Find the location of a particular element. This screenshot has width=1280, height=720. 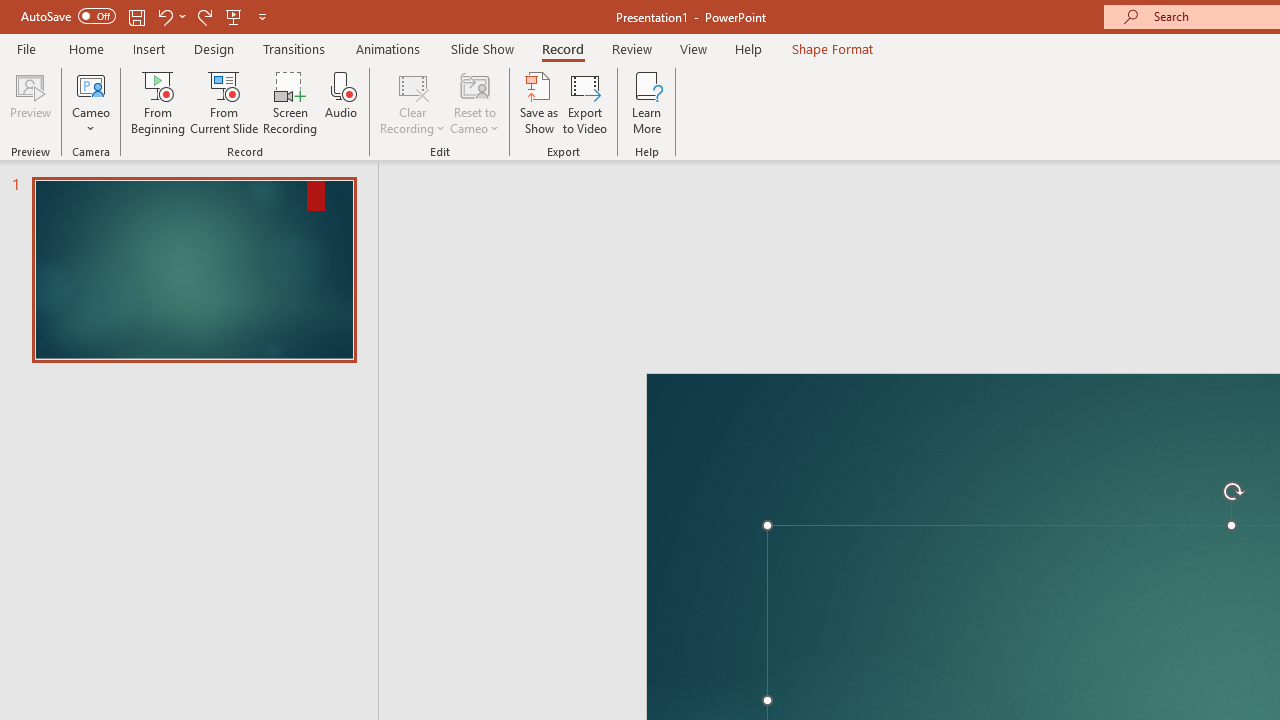

Design is located at coordinates (214, 48).